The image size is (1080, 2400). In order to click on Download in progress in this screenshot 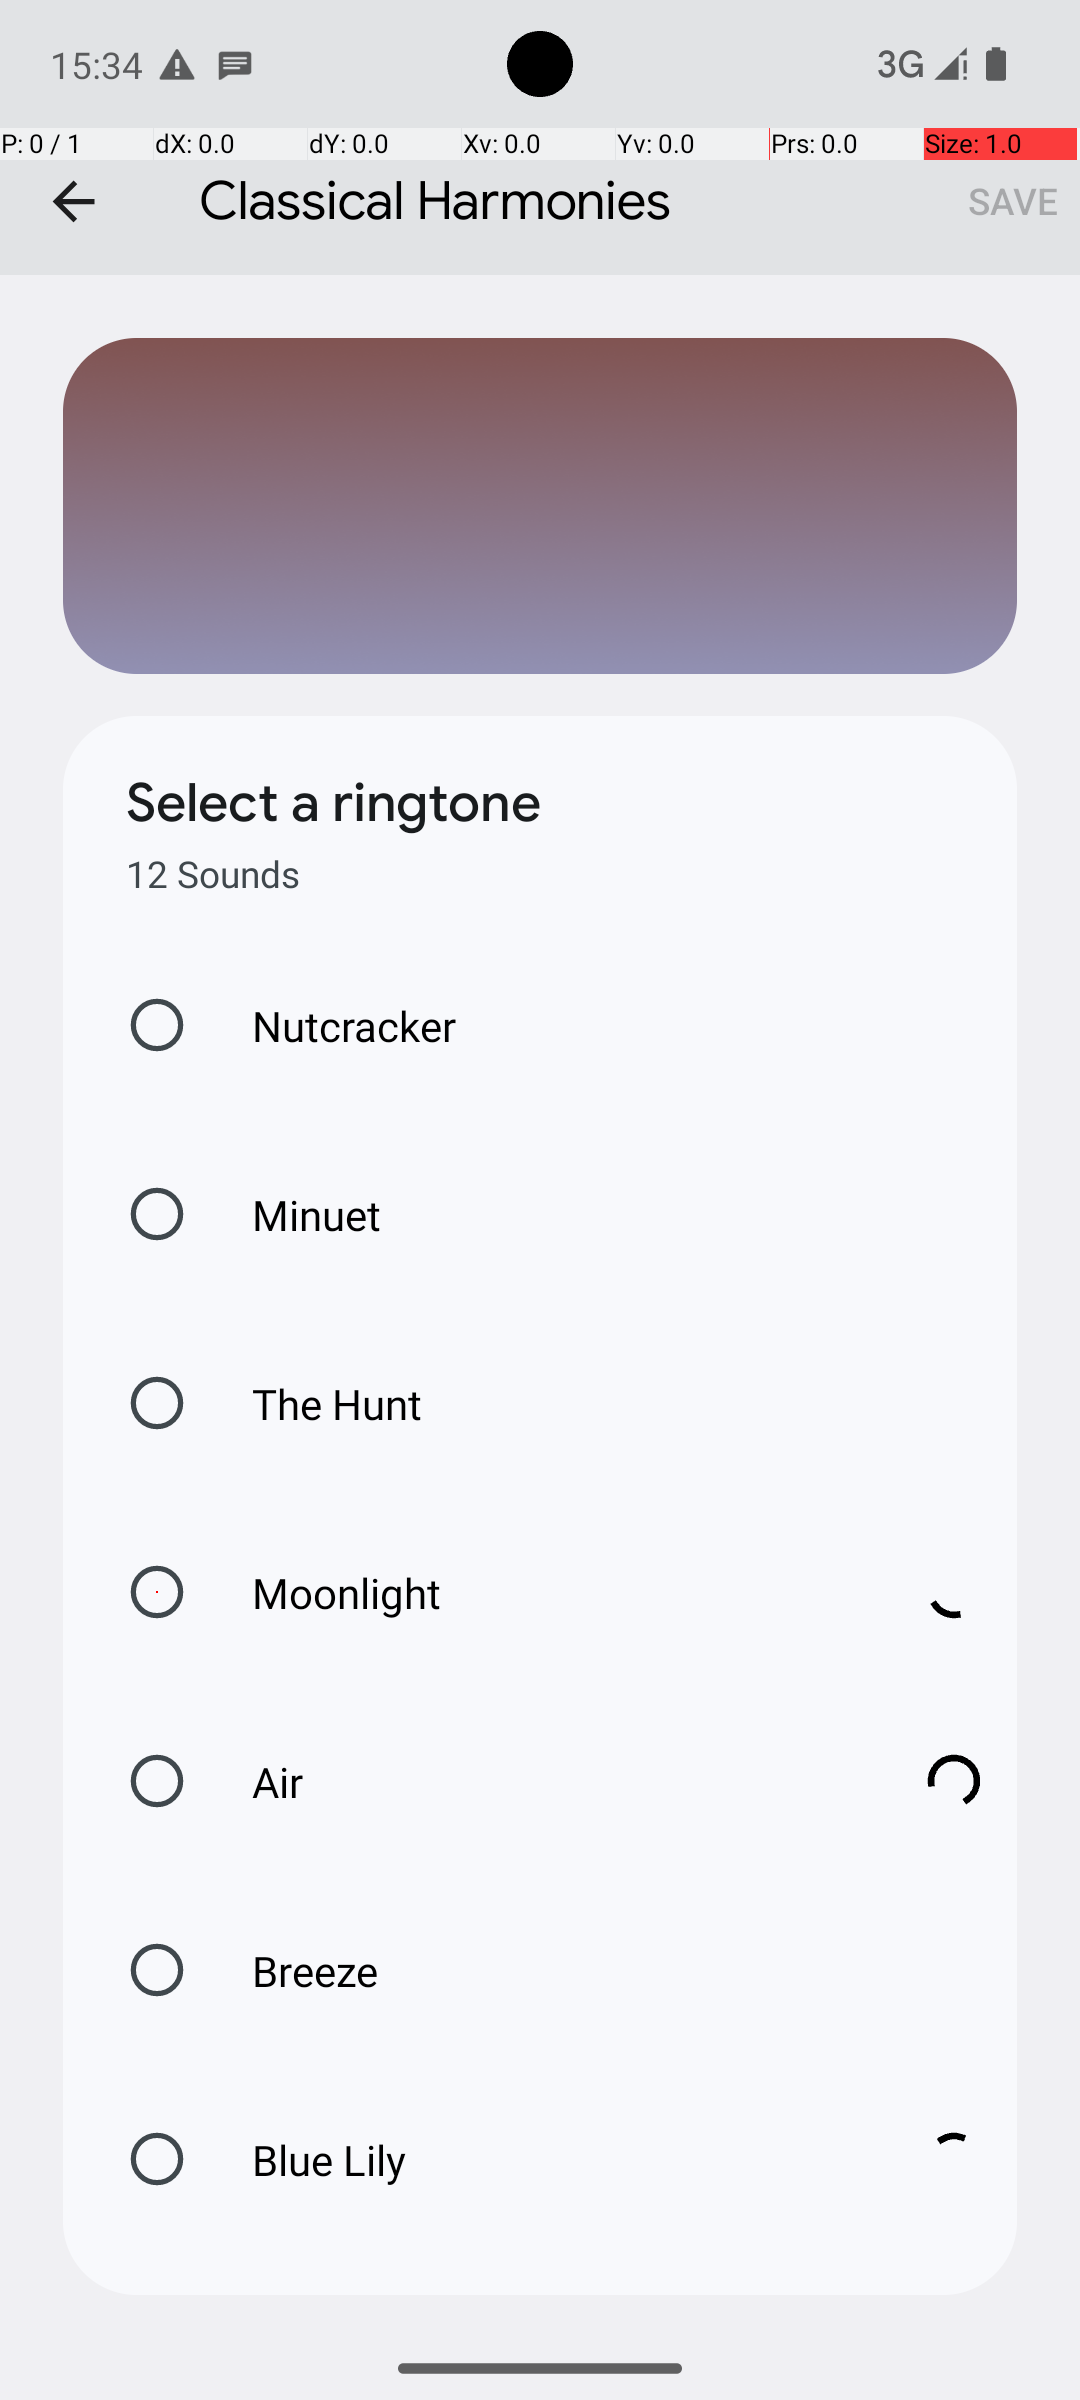, I will do `click(954, 1592)`.